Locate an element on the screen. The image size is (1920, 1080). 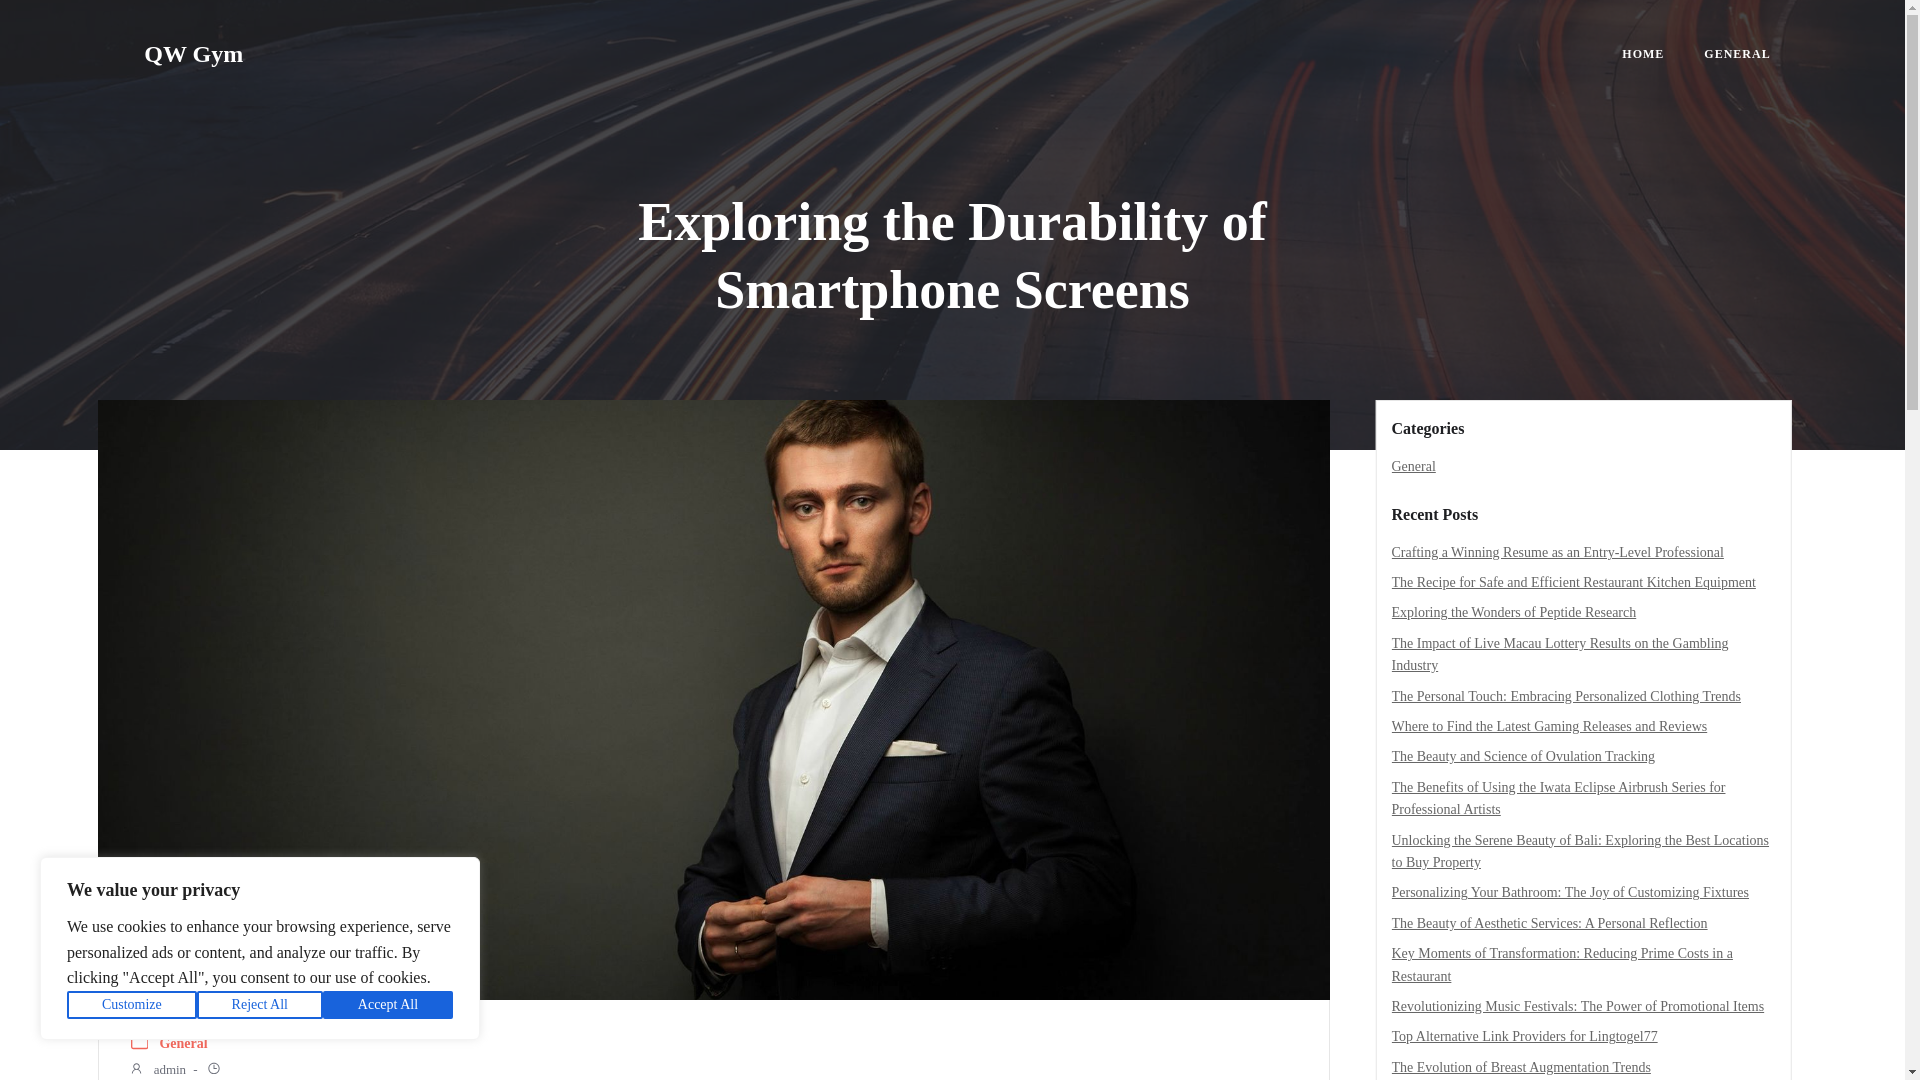
General is located at coordinates (1414, 466).